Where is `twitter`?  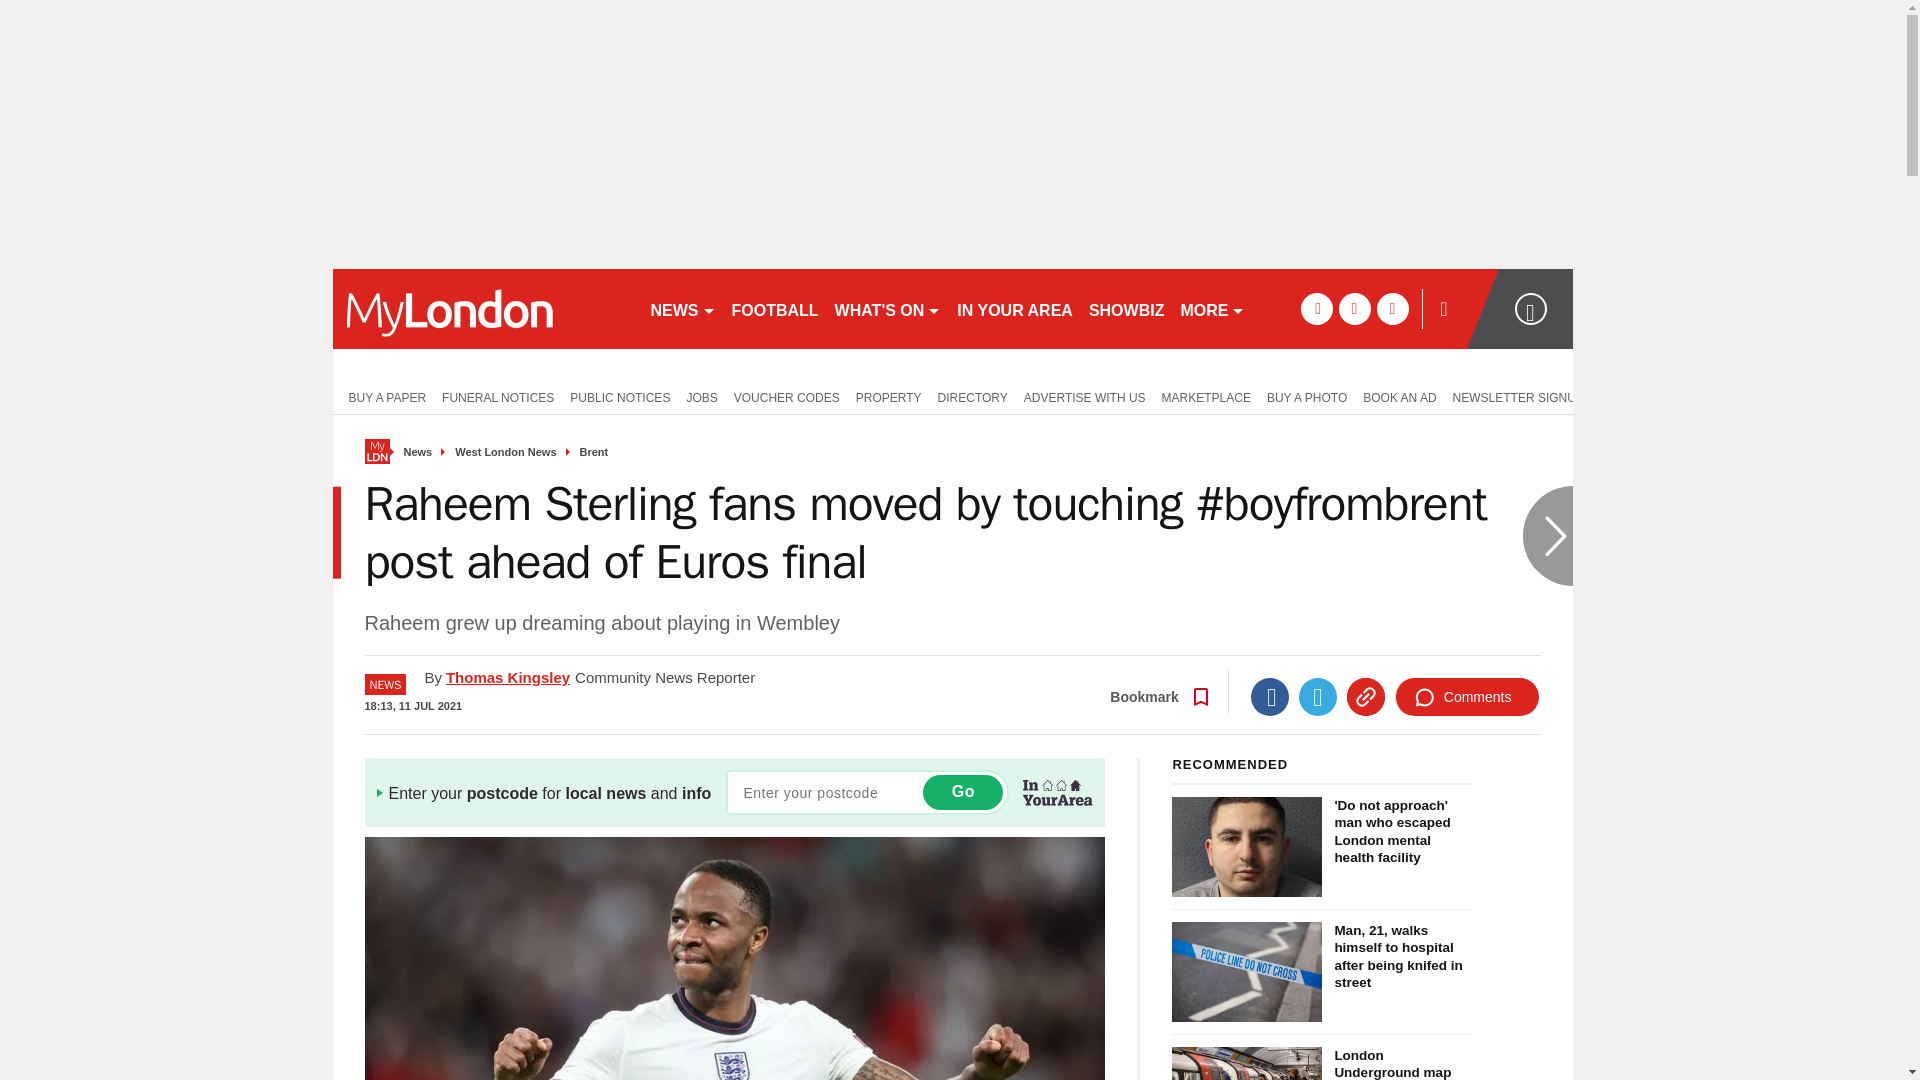 twitter is located at coordinates (1354, 308).